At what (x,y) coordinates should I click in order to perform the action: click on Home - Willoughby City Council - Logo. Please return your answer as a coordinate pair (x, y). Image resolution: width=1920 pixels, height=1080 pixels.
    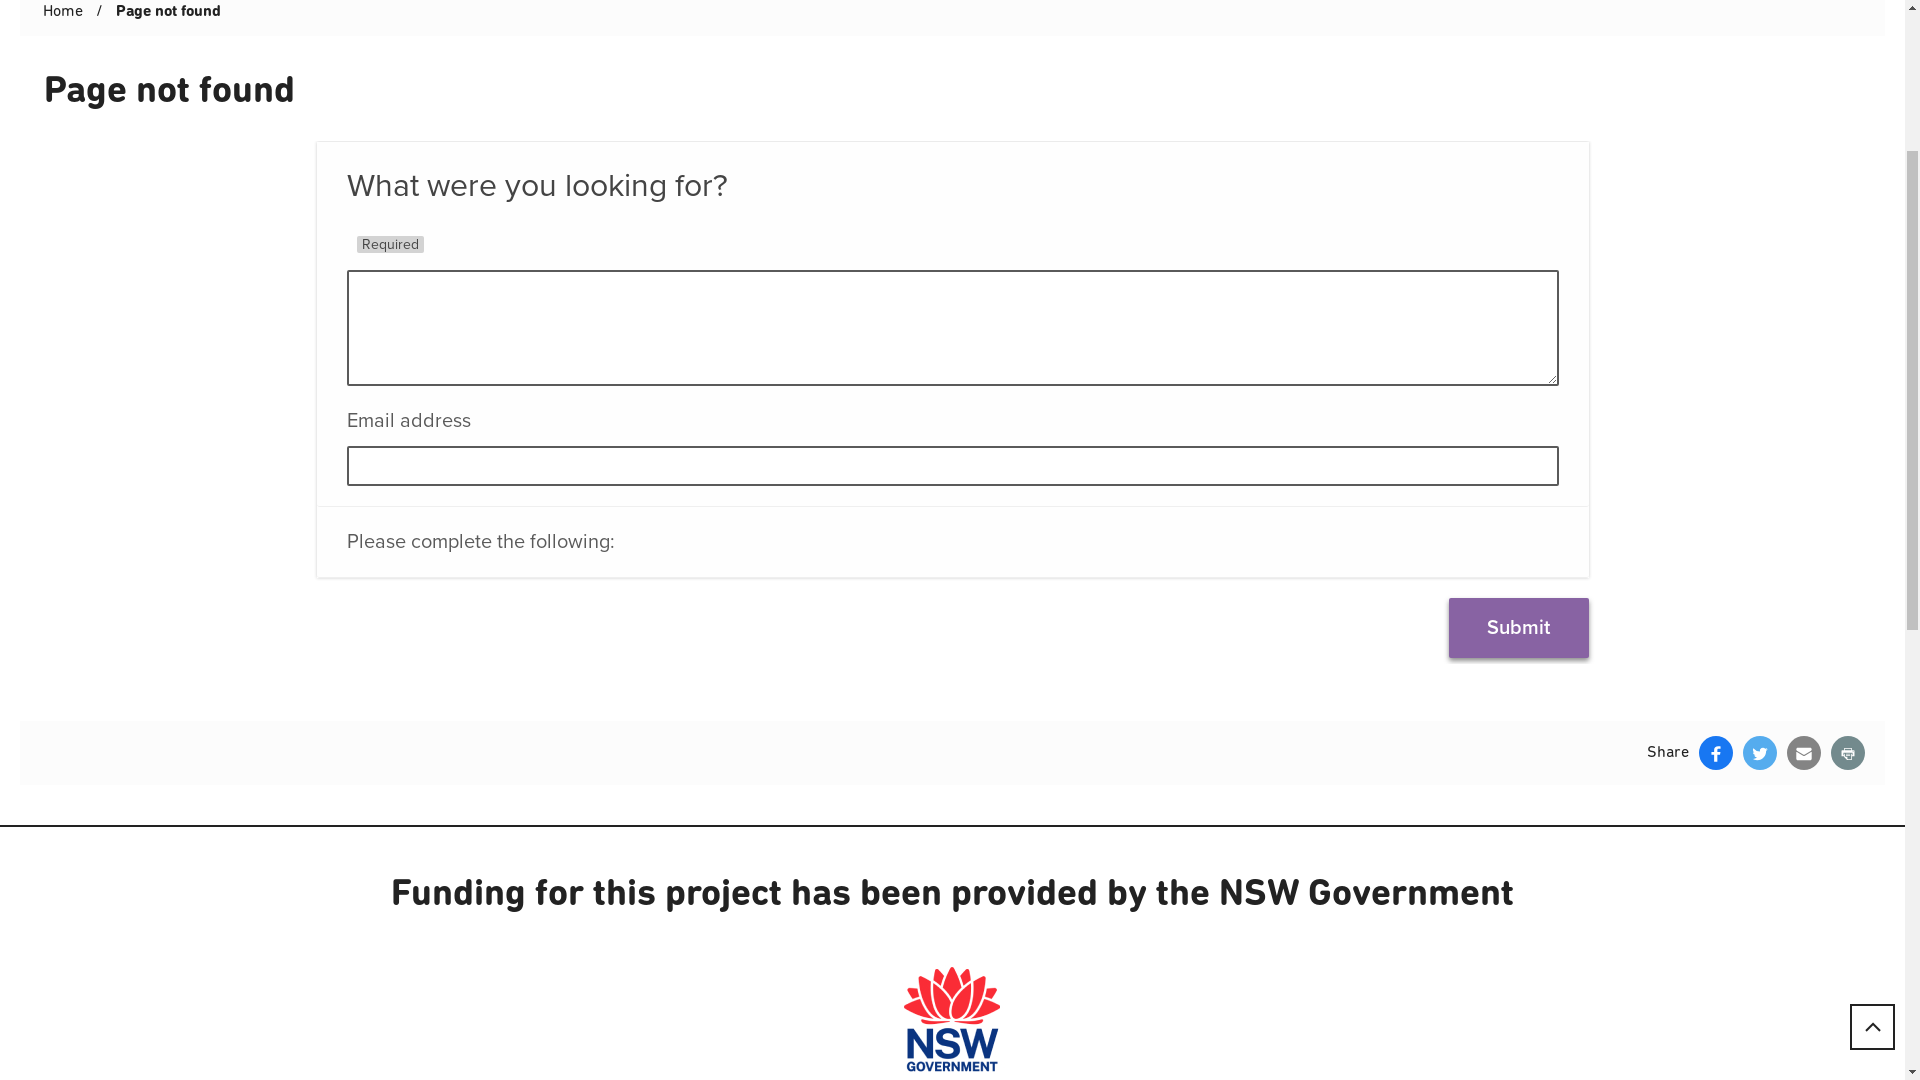
    Looking at the image, I should click on (232, 102).